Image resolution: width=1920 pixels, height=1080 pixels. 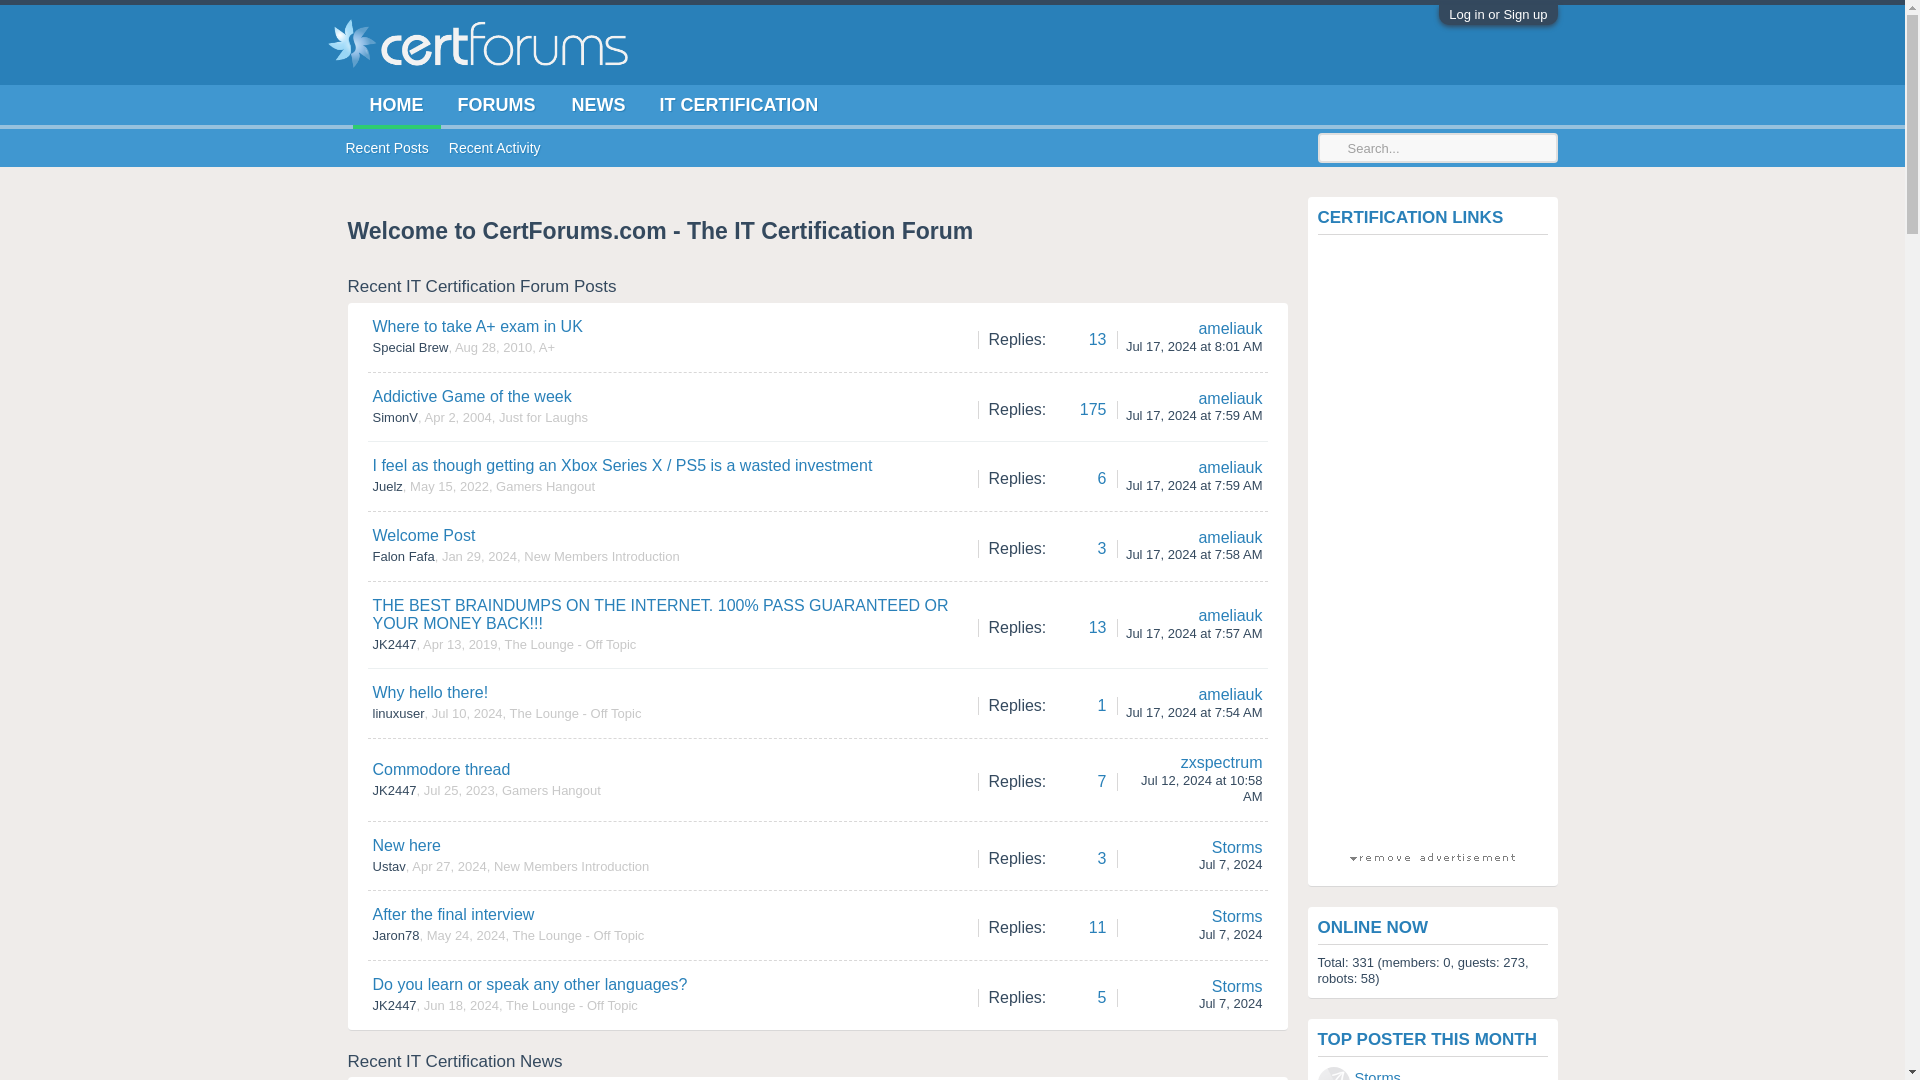 What do you see at coordinates (1047, 408) in the screenshot?
I see `Members who liked the first message: 0` at bounding box center [1047, 408].